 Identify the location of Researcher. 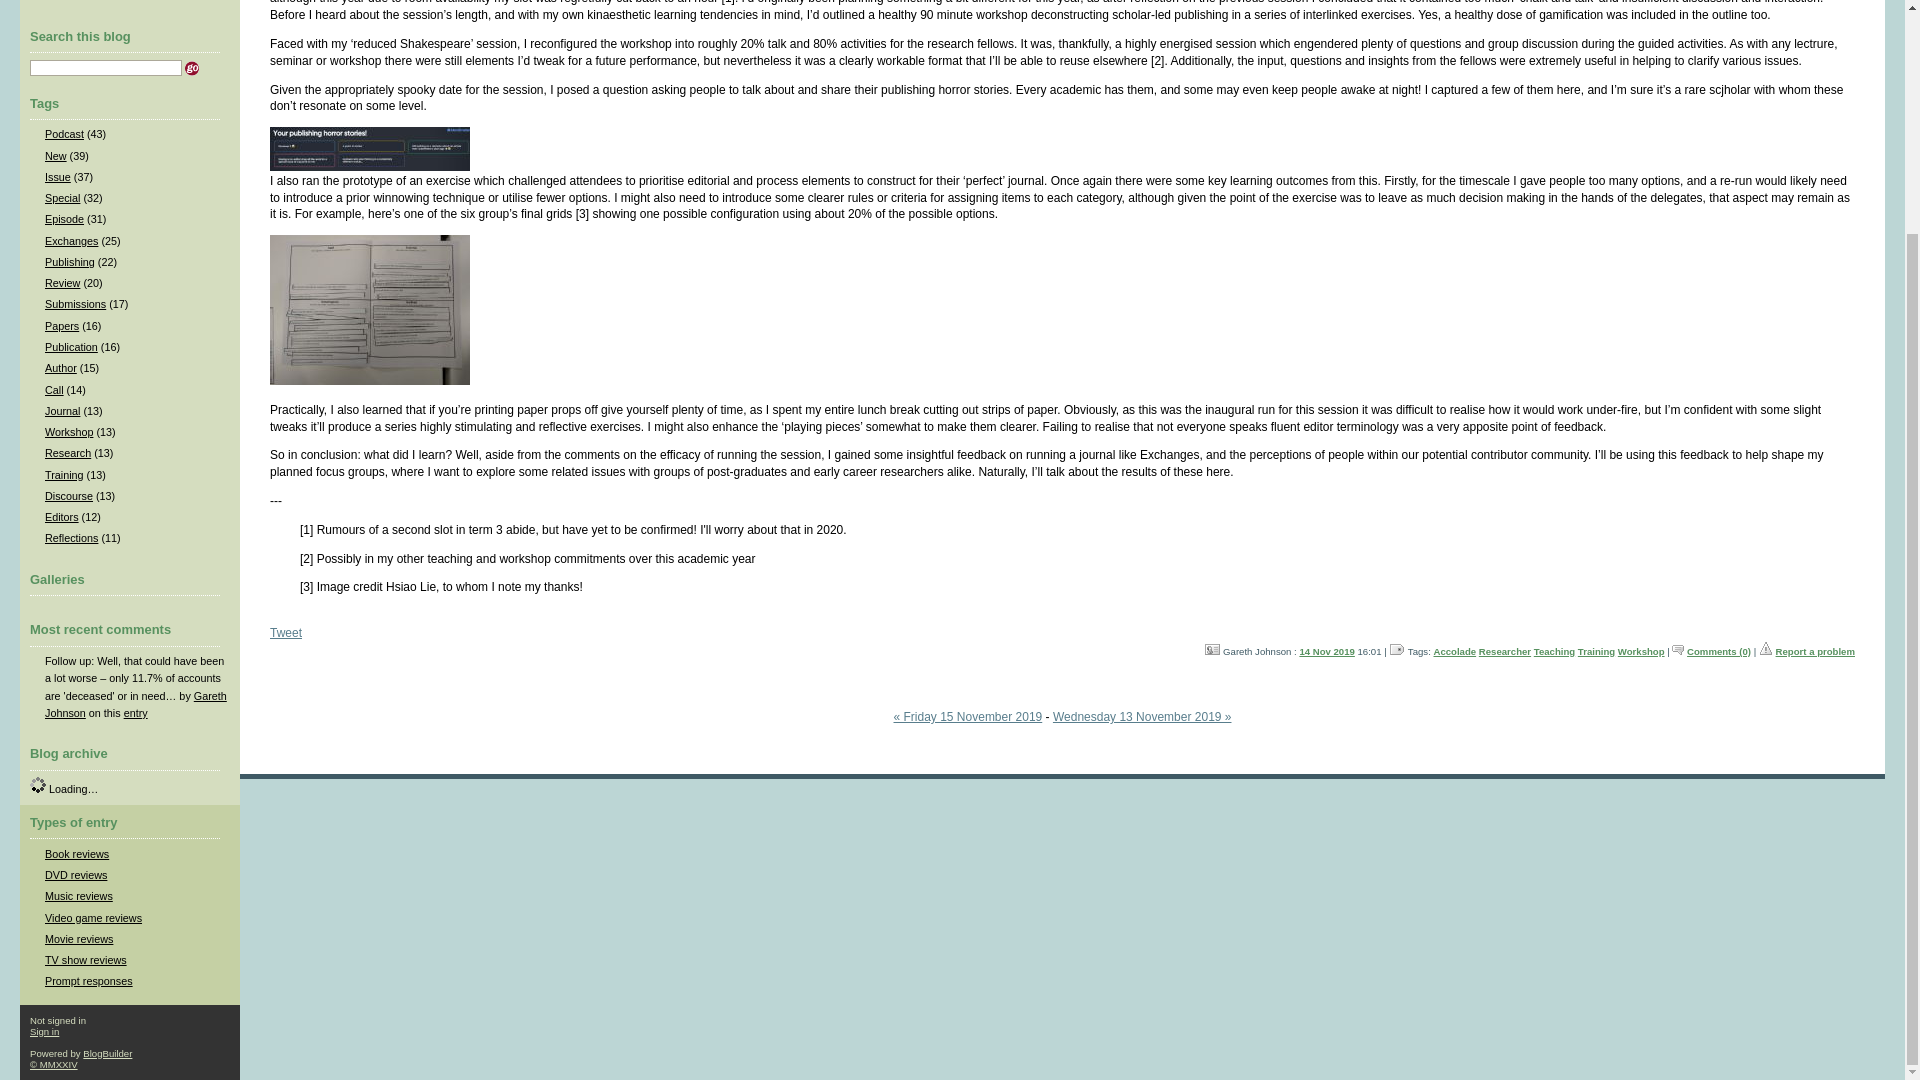
(1504, 650).